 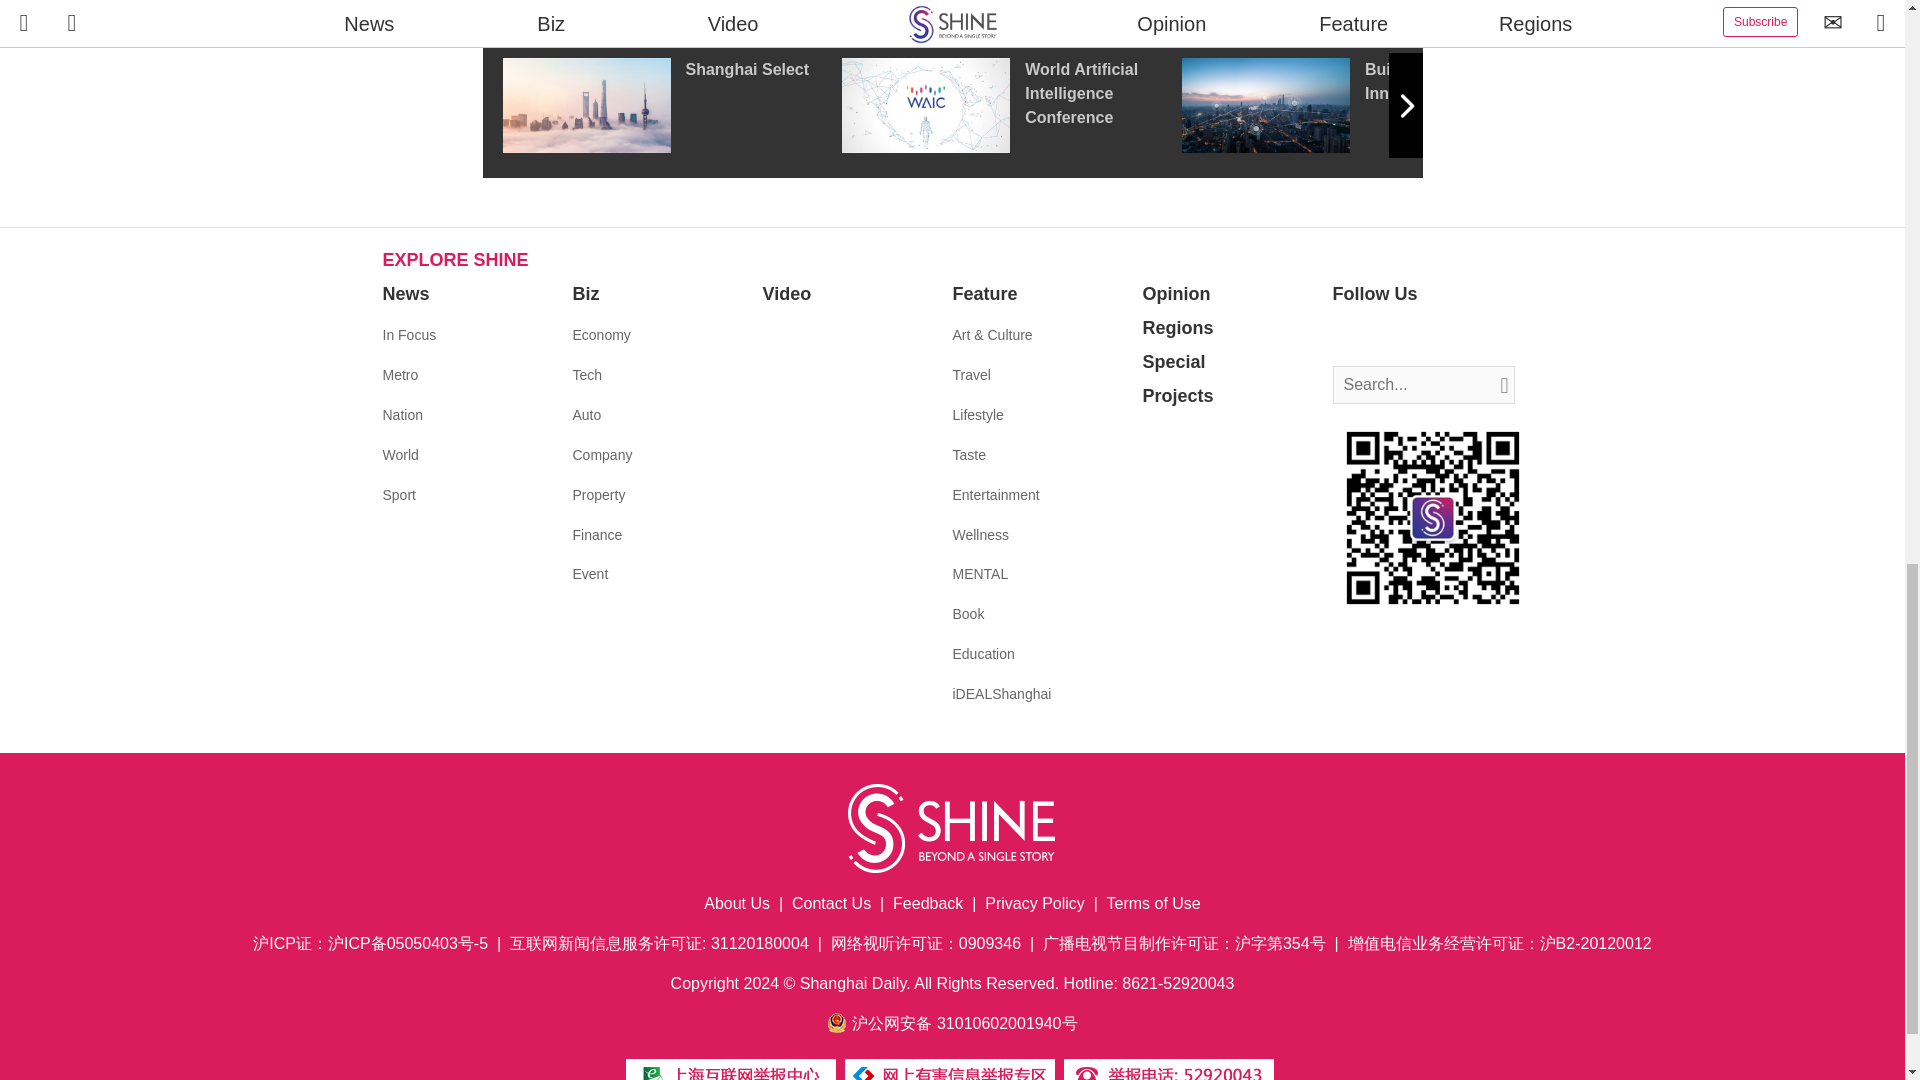 I want to click on Shanghai Select, so click(x=670, y=105).